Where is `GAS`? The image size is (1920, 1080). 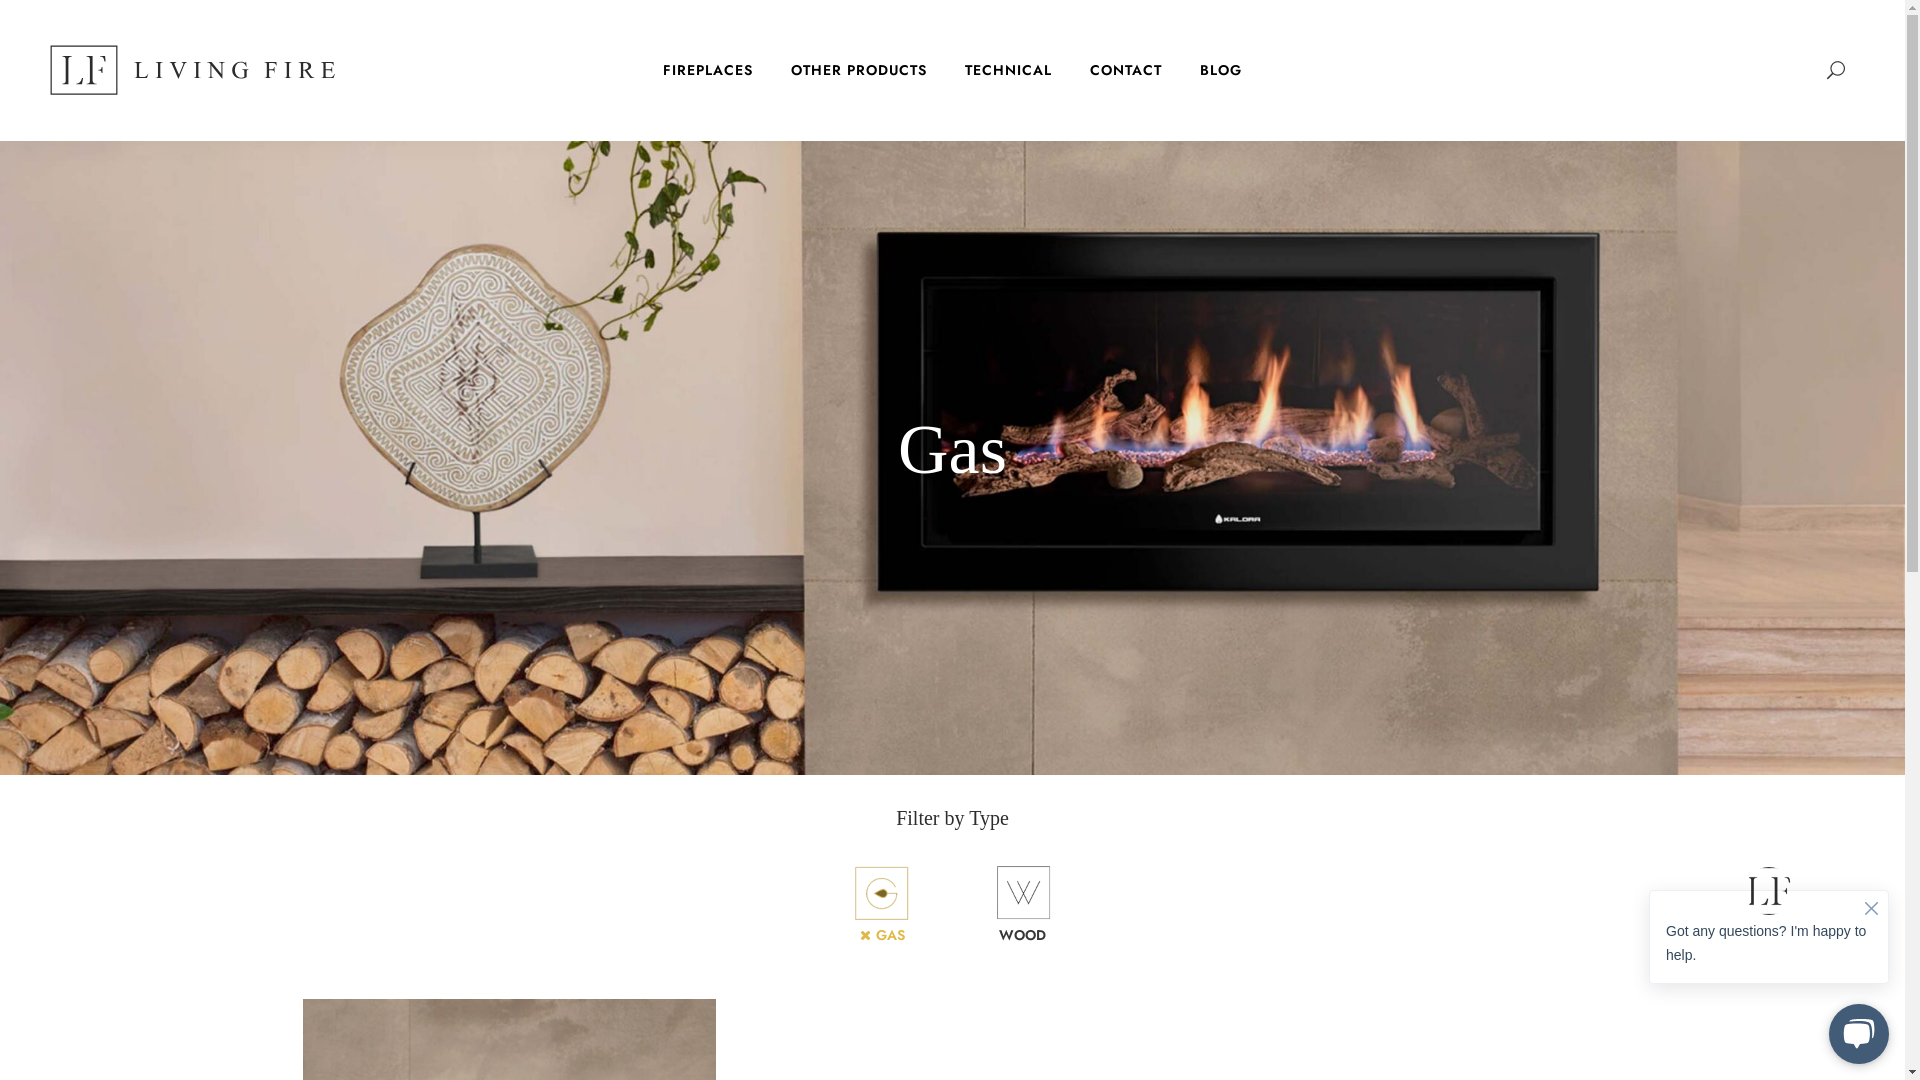 GAS is located at coordinates (882, 906).